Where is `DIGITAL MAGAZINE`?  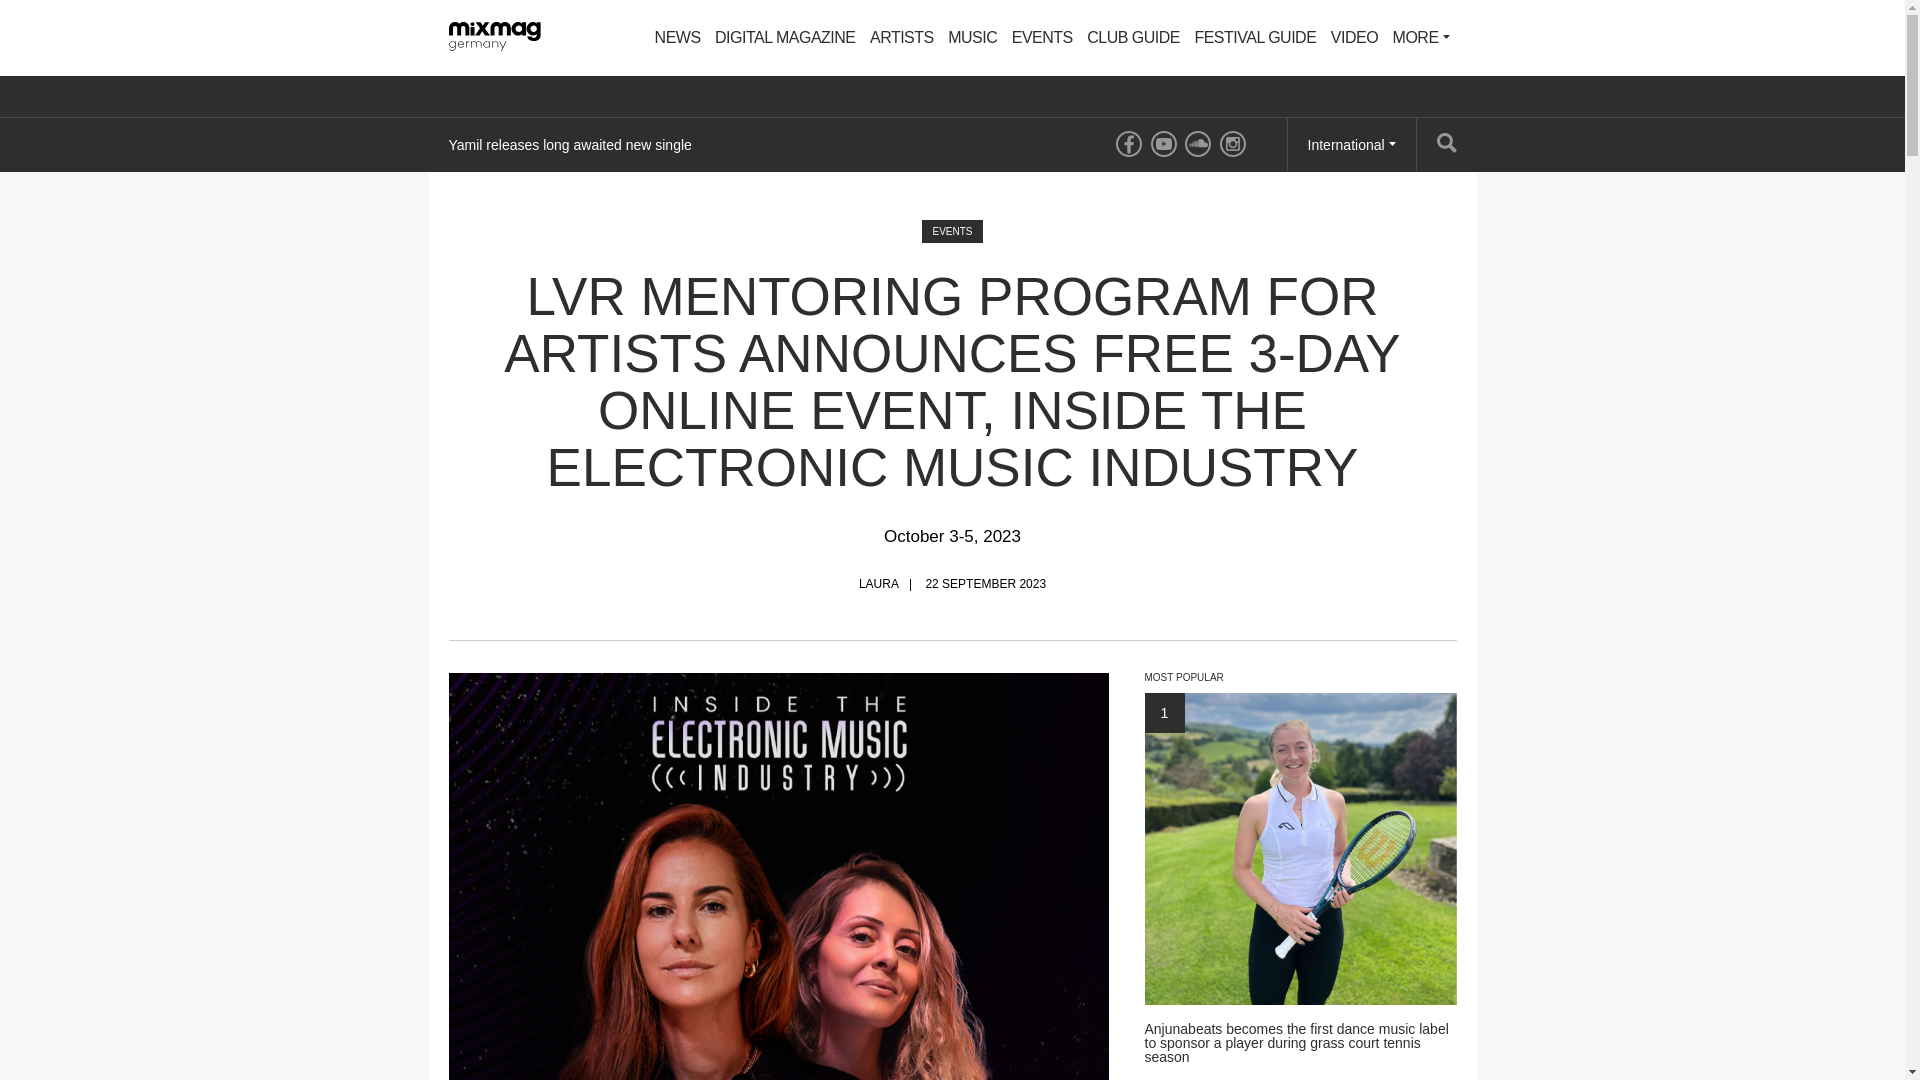 DIGITAL MAGAZINE is located at coordinates (785, 38).